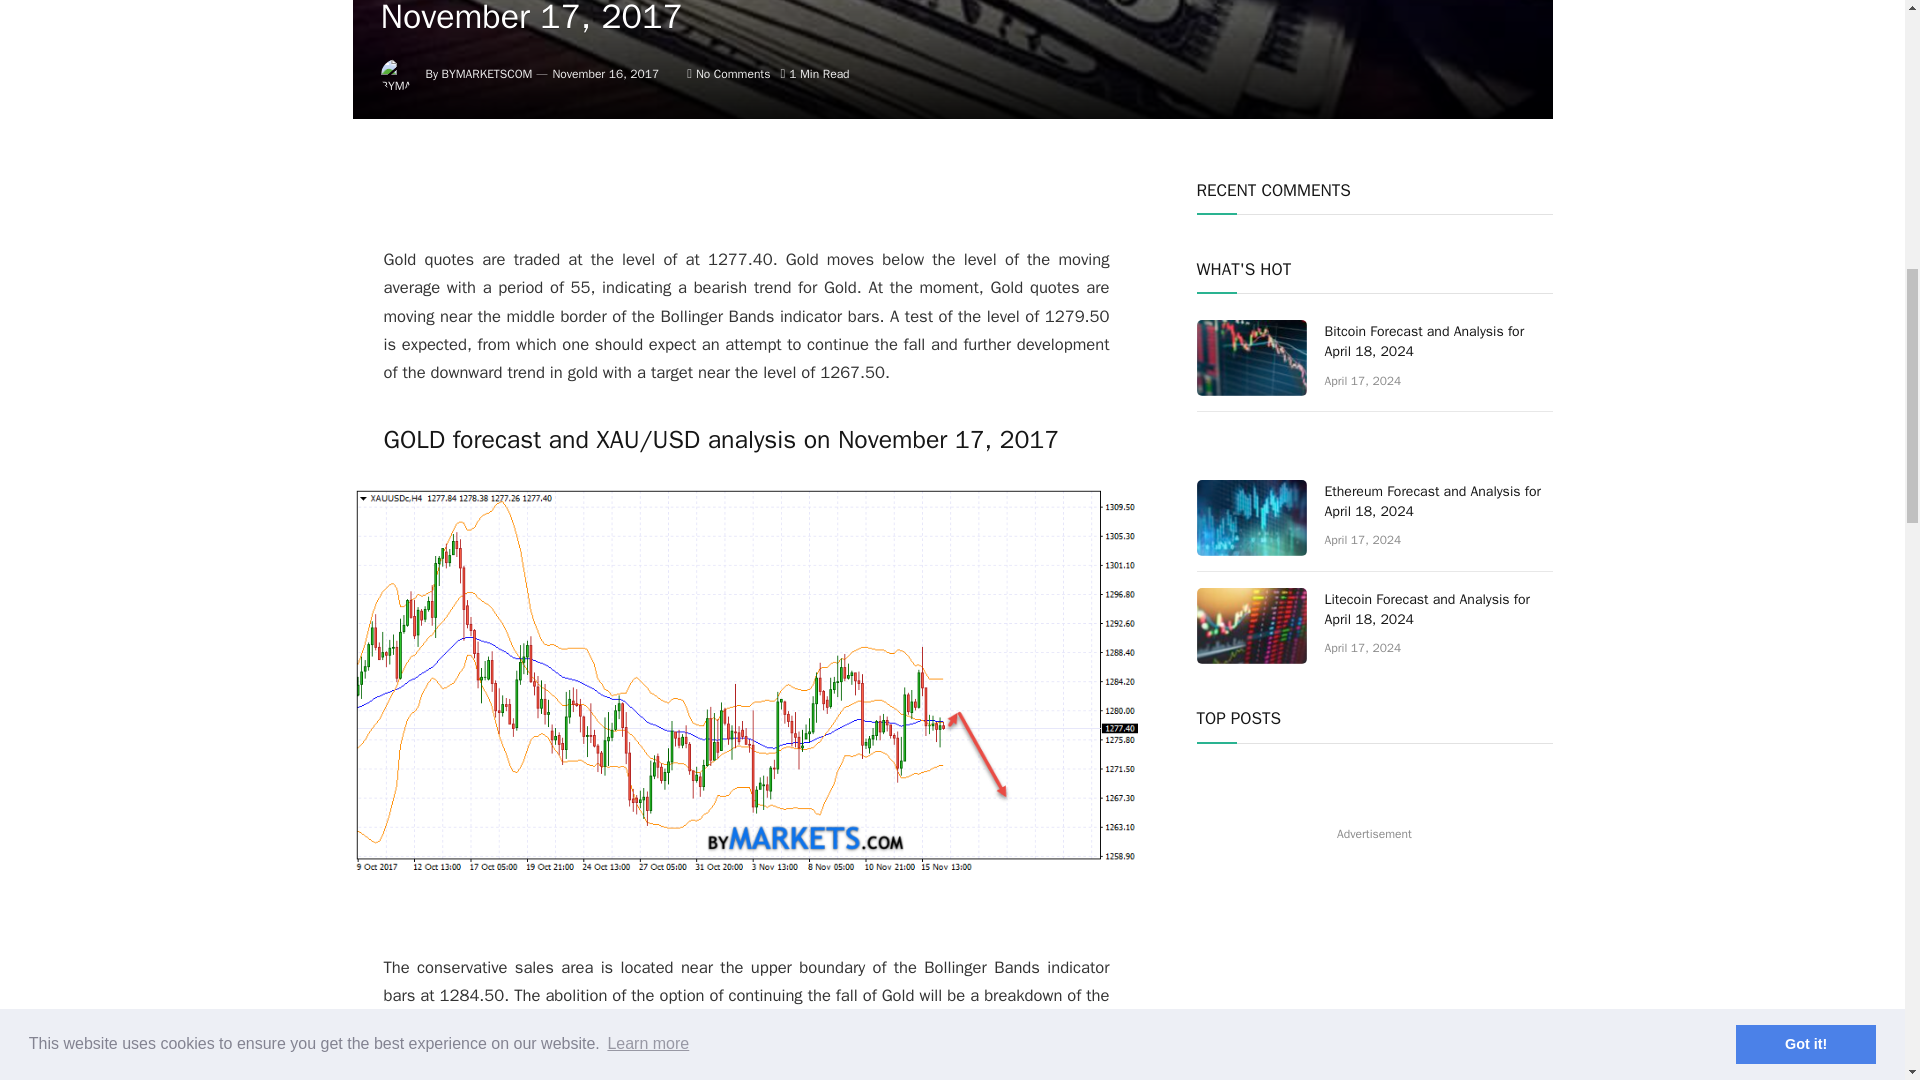 The height and width of the screenshot is (1080, 1920). What do you see at coordinates (487, 74) in the screenshot?
I see `Posts by BYMARKETSCOM` at bounding box center [487, 74].